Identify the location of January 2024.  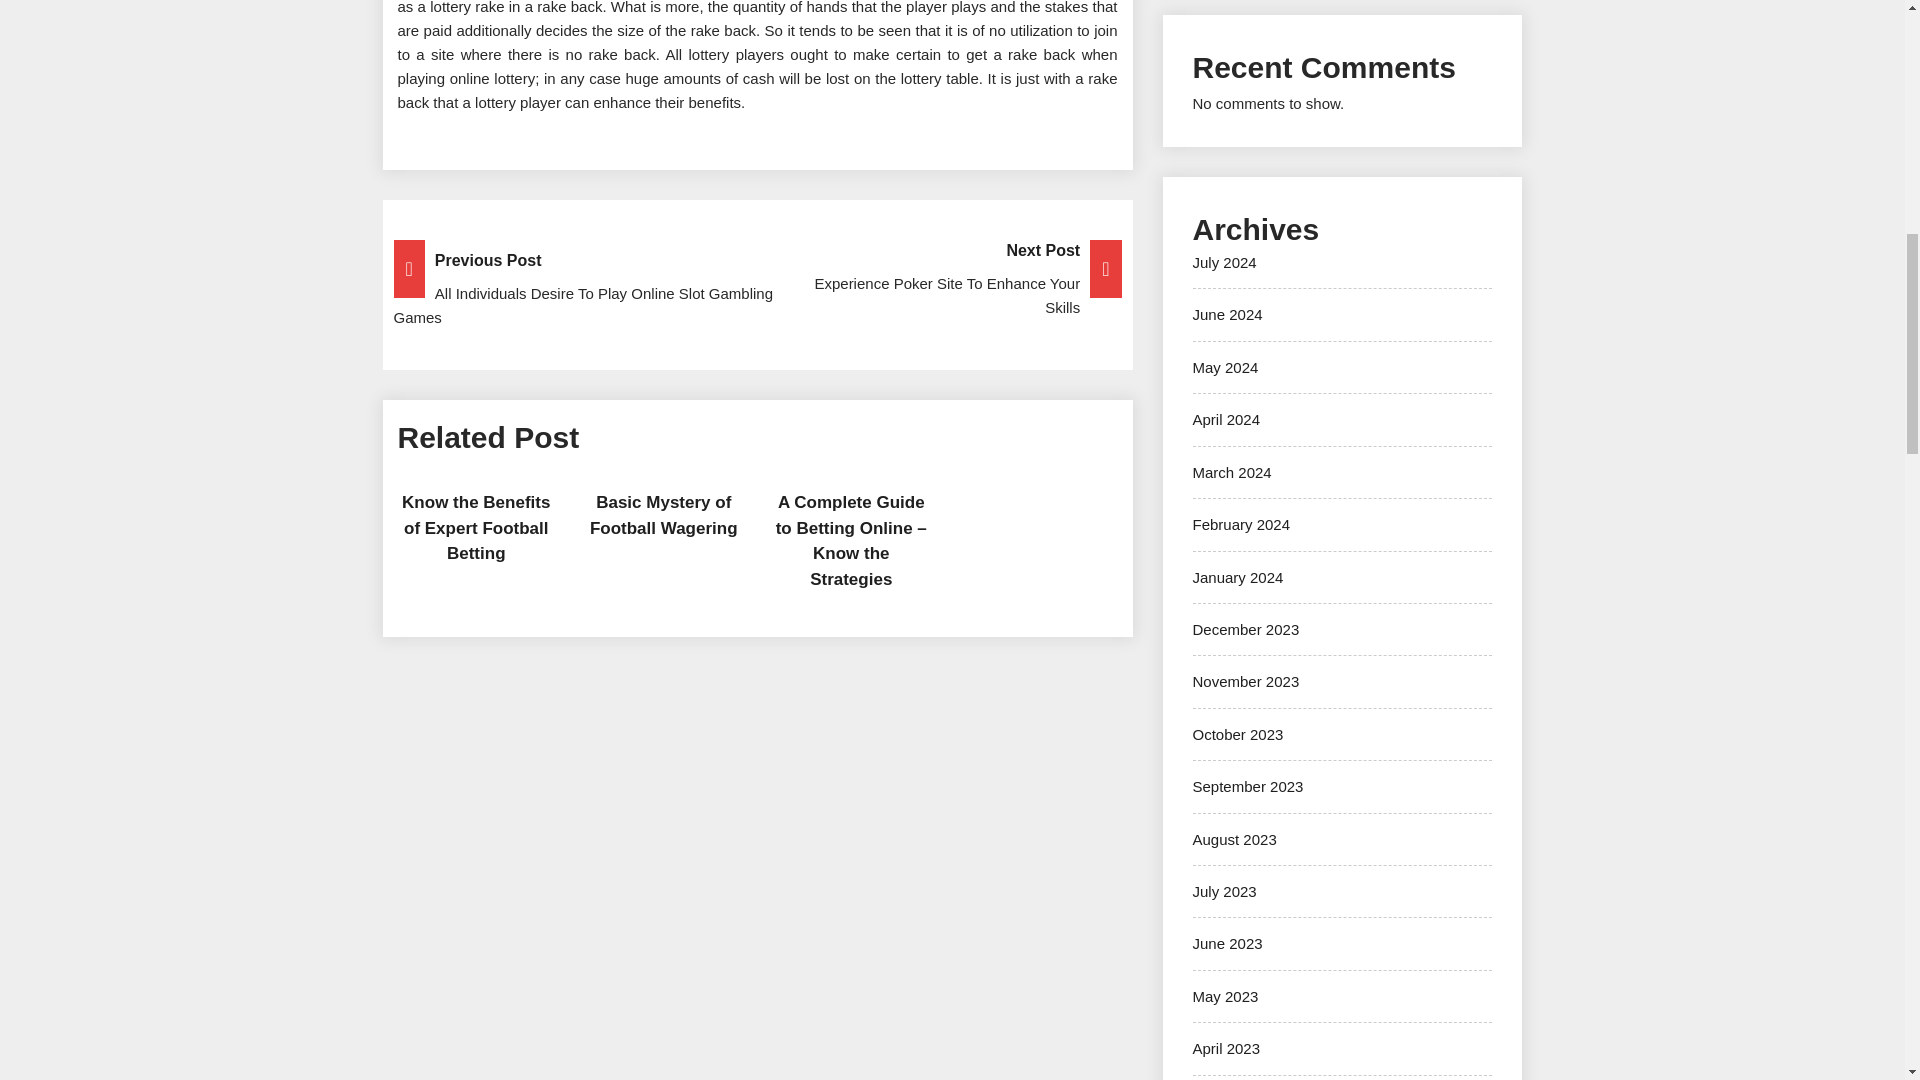
(1237, 576).